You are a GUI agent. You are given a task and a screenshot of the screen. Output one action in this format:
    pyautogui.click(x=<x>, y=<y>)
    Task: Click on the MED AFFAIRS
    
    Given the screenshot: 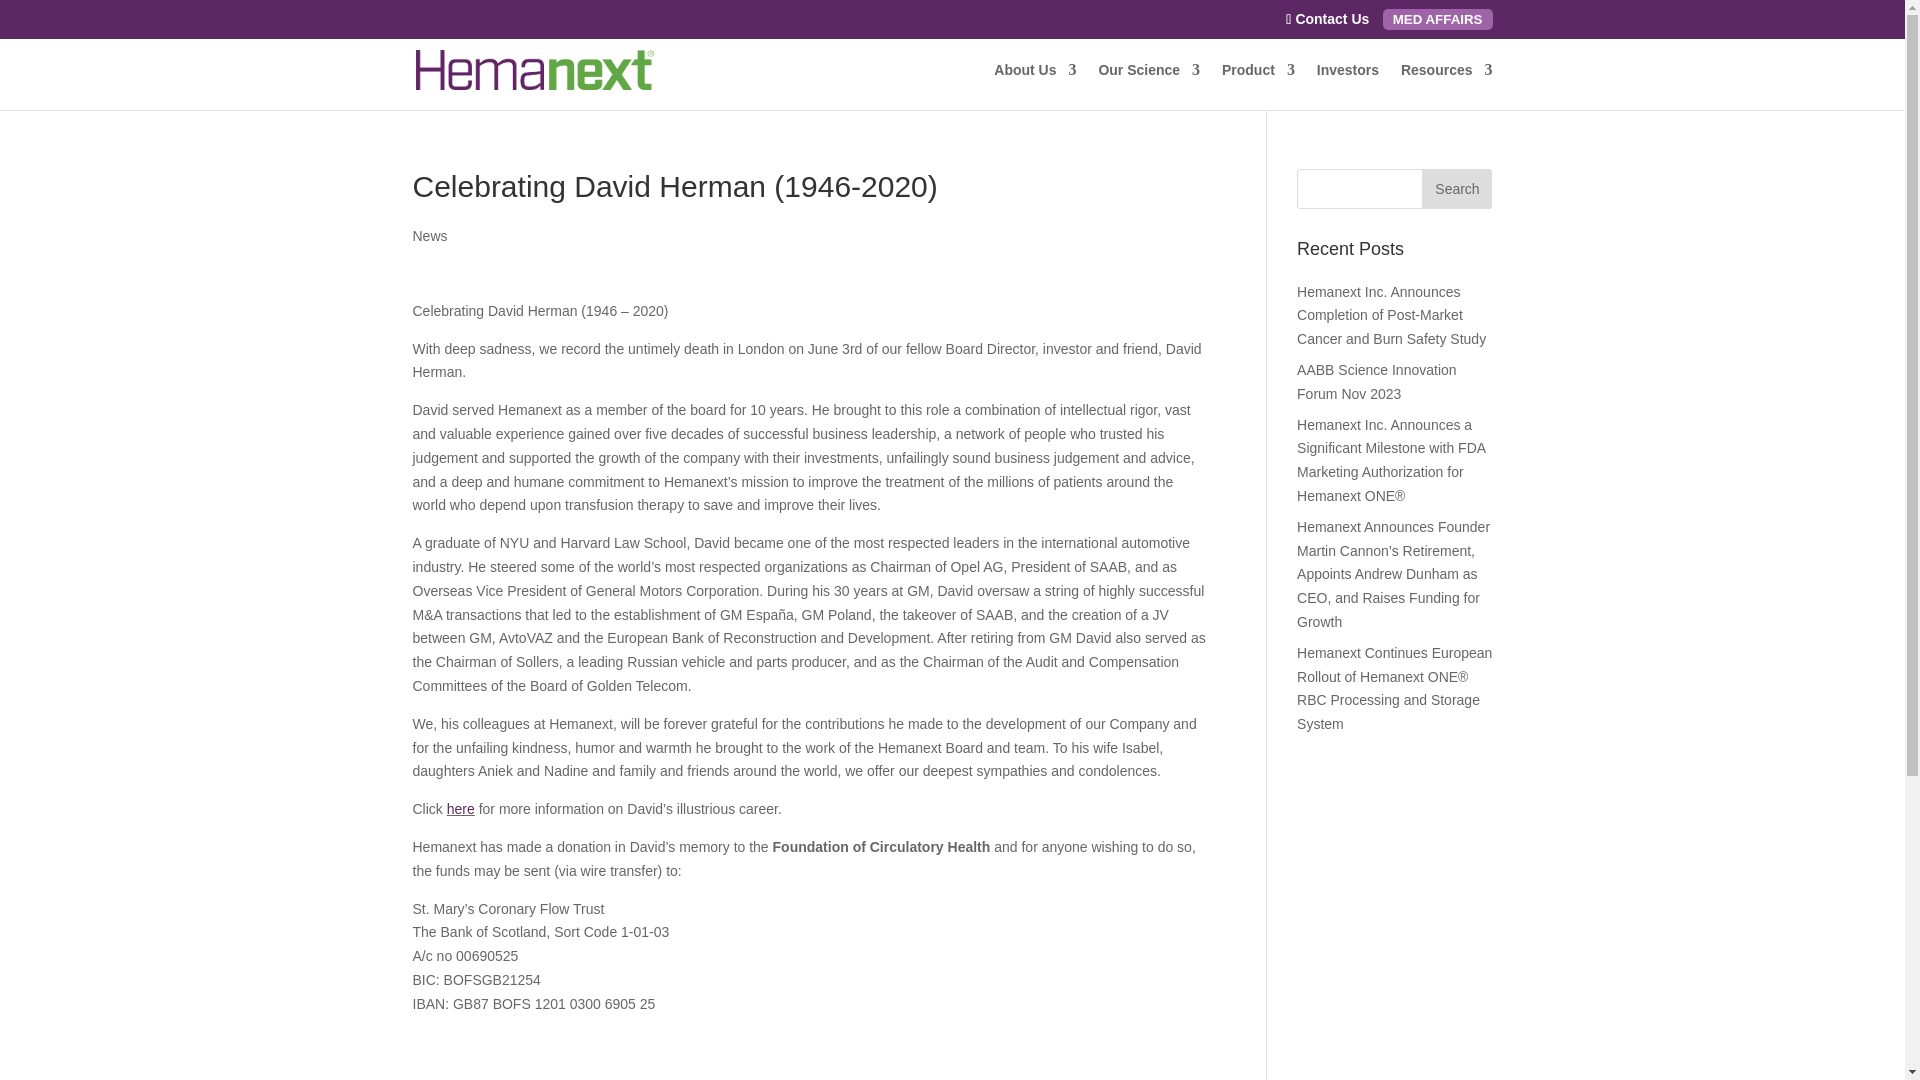 What is the action you would take?
    pyautogui.click(x=1438, y=19)
    